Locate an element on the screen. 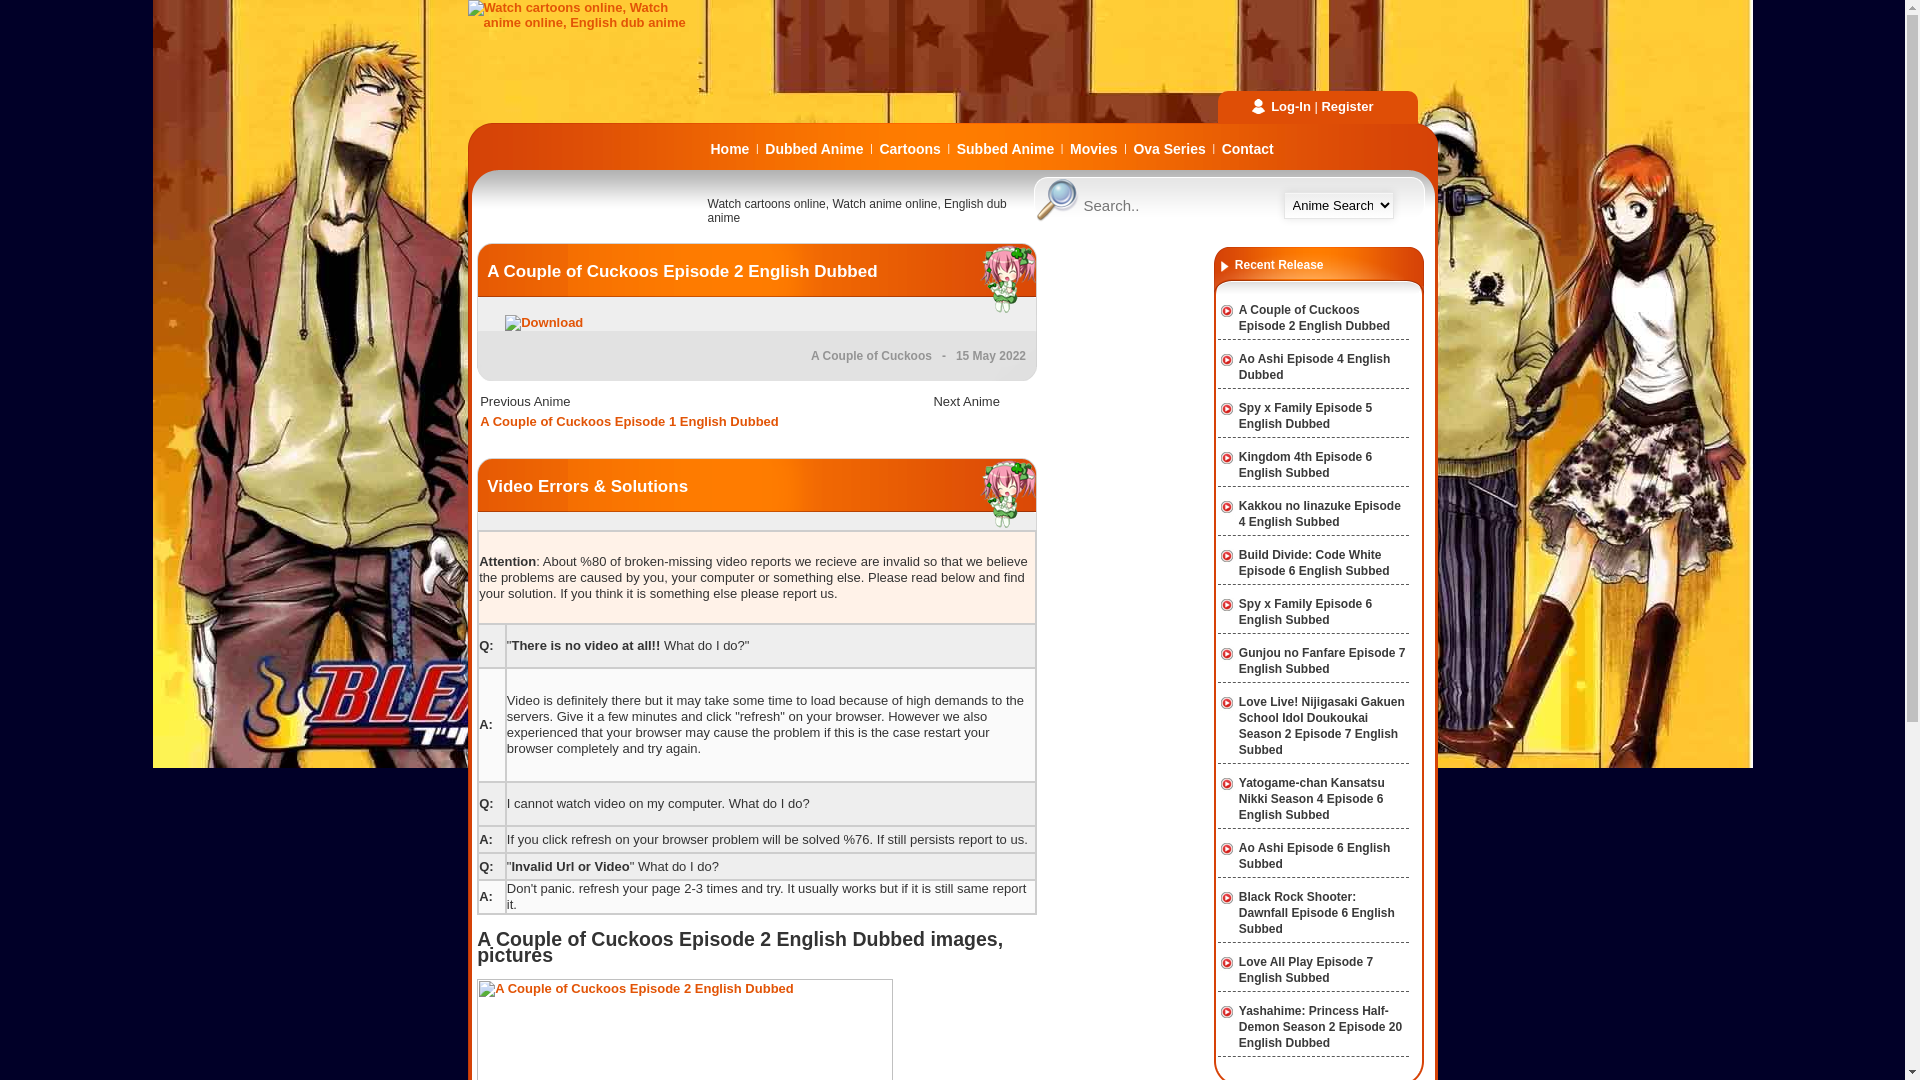 The image size is (1920, 1080). Spy x Family Episode 5 English Dubbed is located at coordinates (1306, 416).